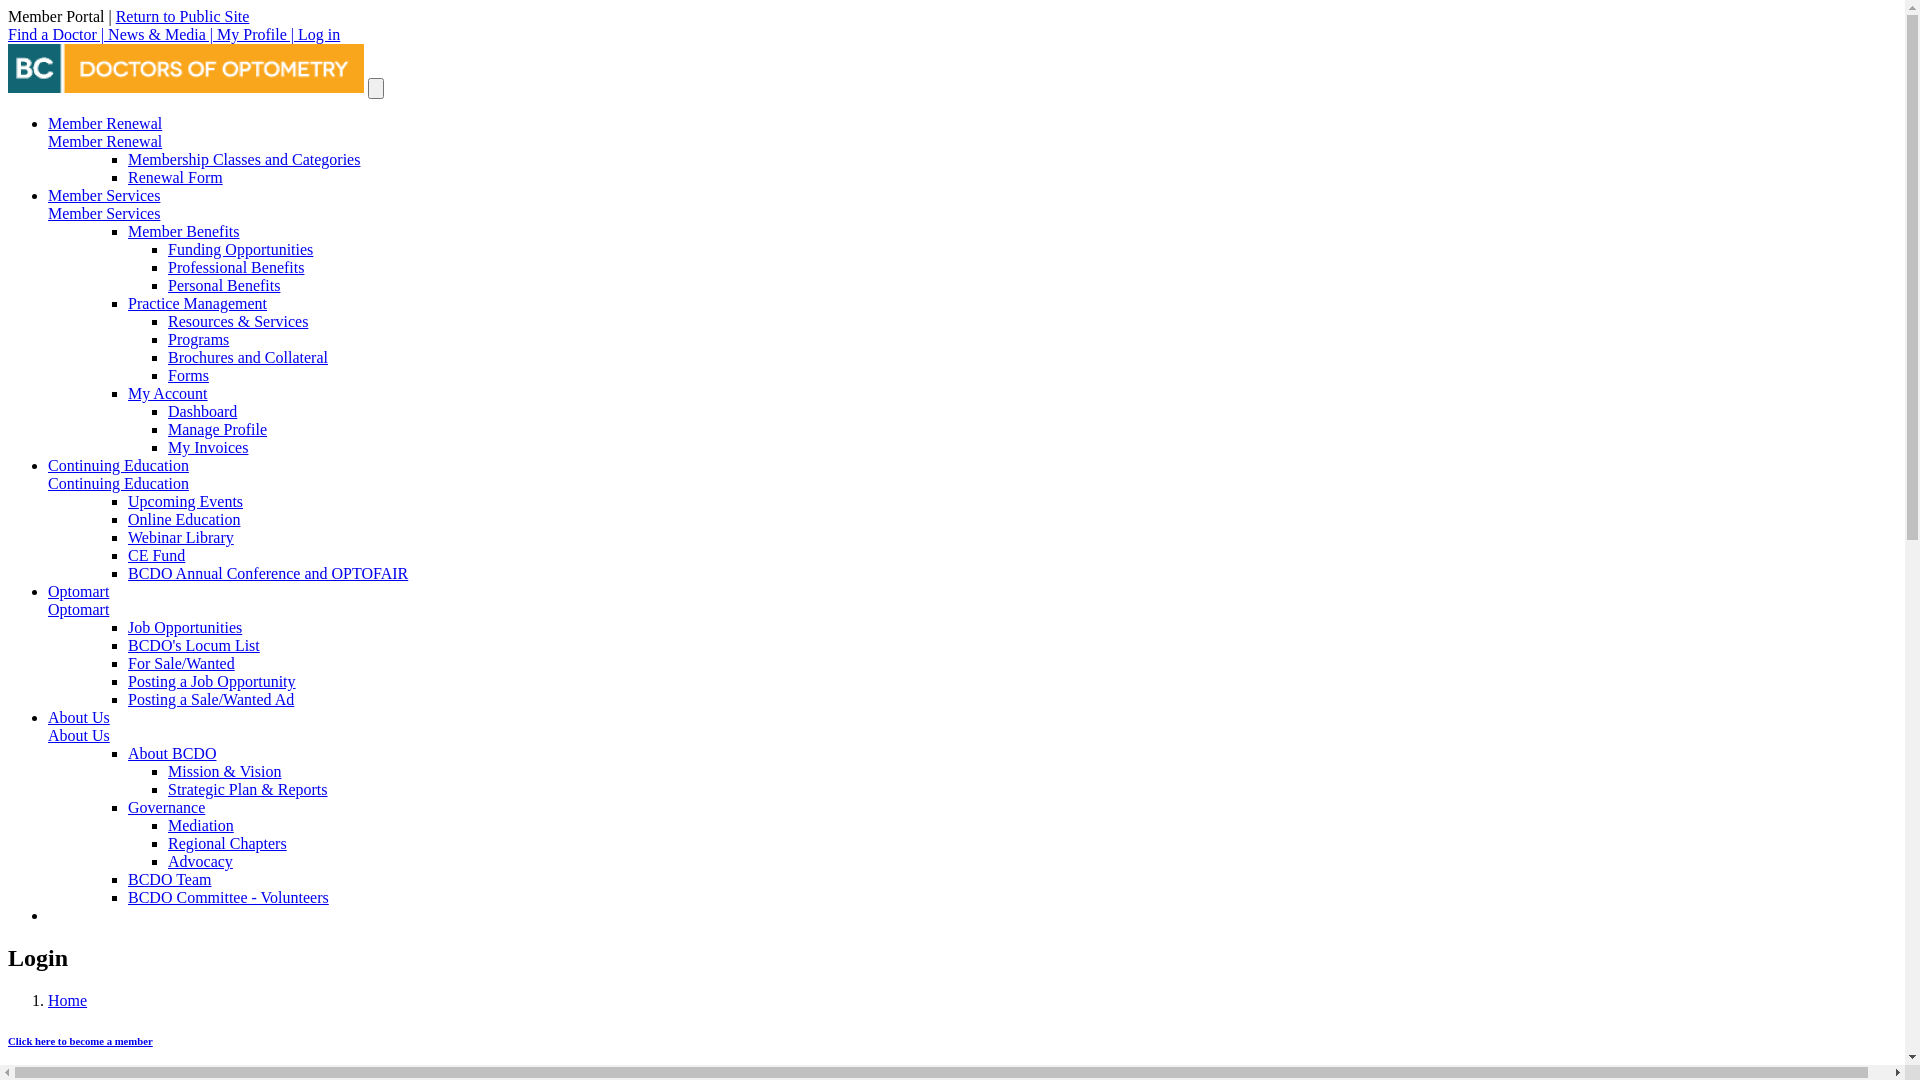 Image resolution: width=1920 pixels, height=1080 pixels. Describe the element at coordinates (268, 574) in the screenshot. I see `BCDO Annual Conference and OPTOFAIR` at that location.